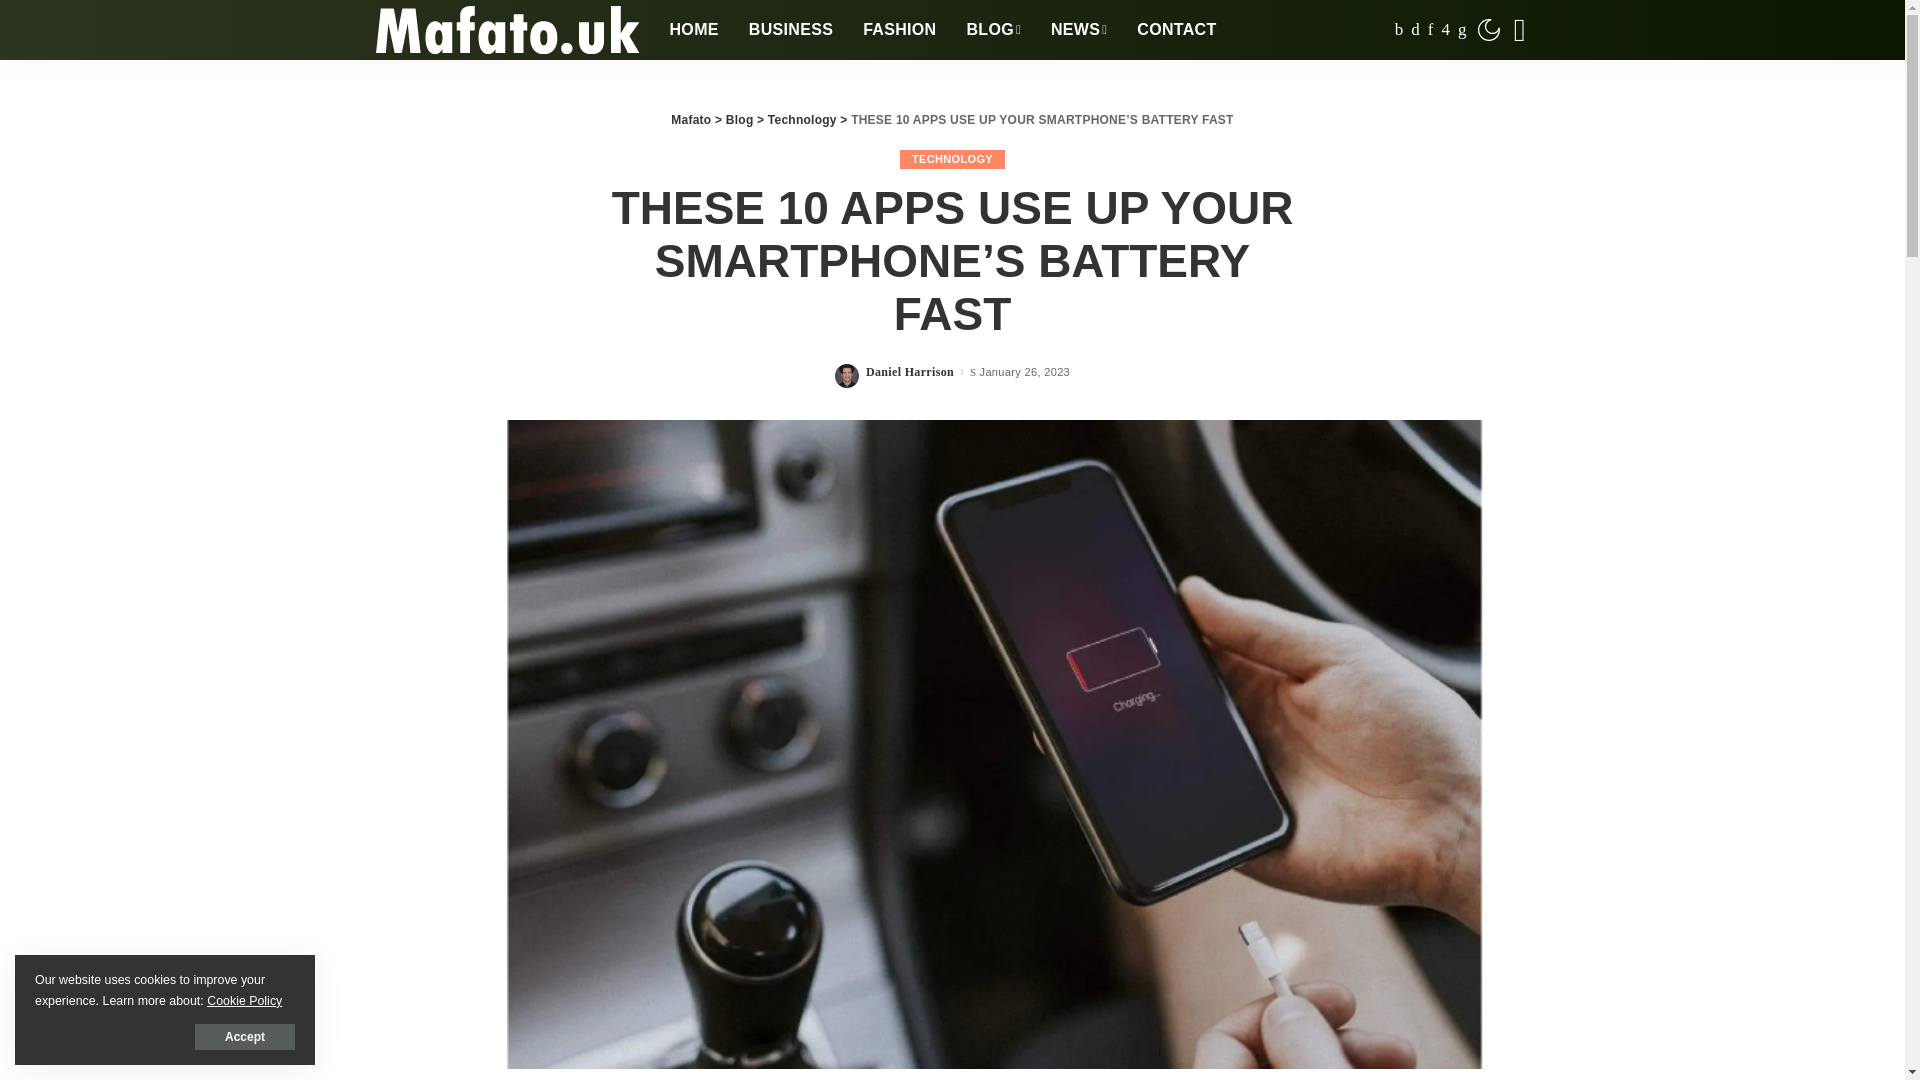 This screenshot has height=1080, width=1920. Describe the element at coordinates (994, 30) in the screenshot. I see `BLOG` at that location.